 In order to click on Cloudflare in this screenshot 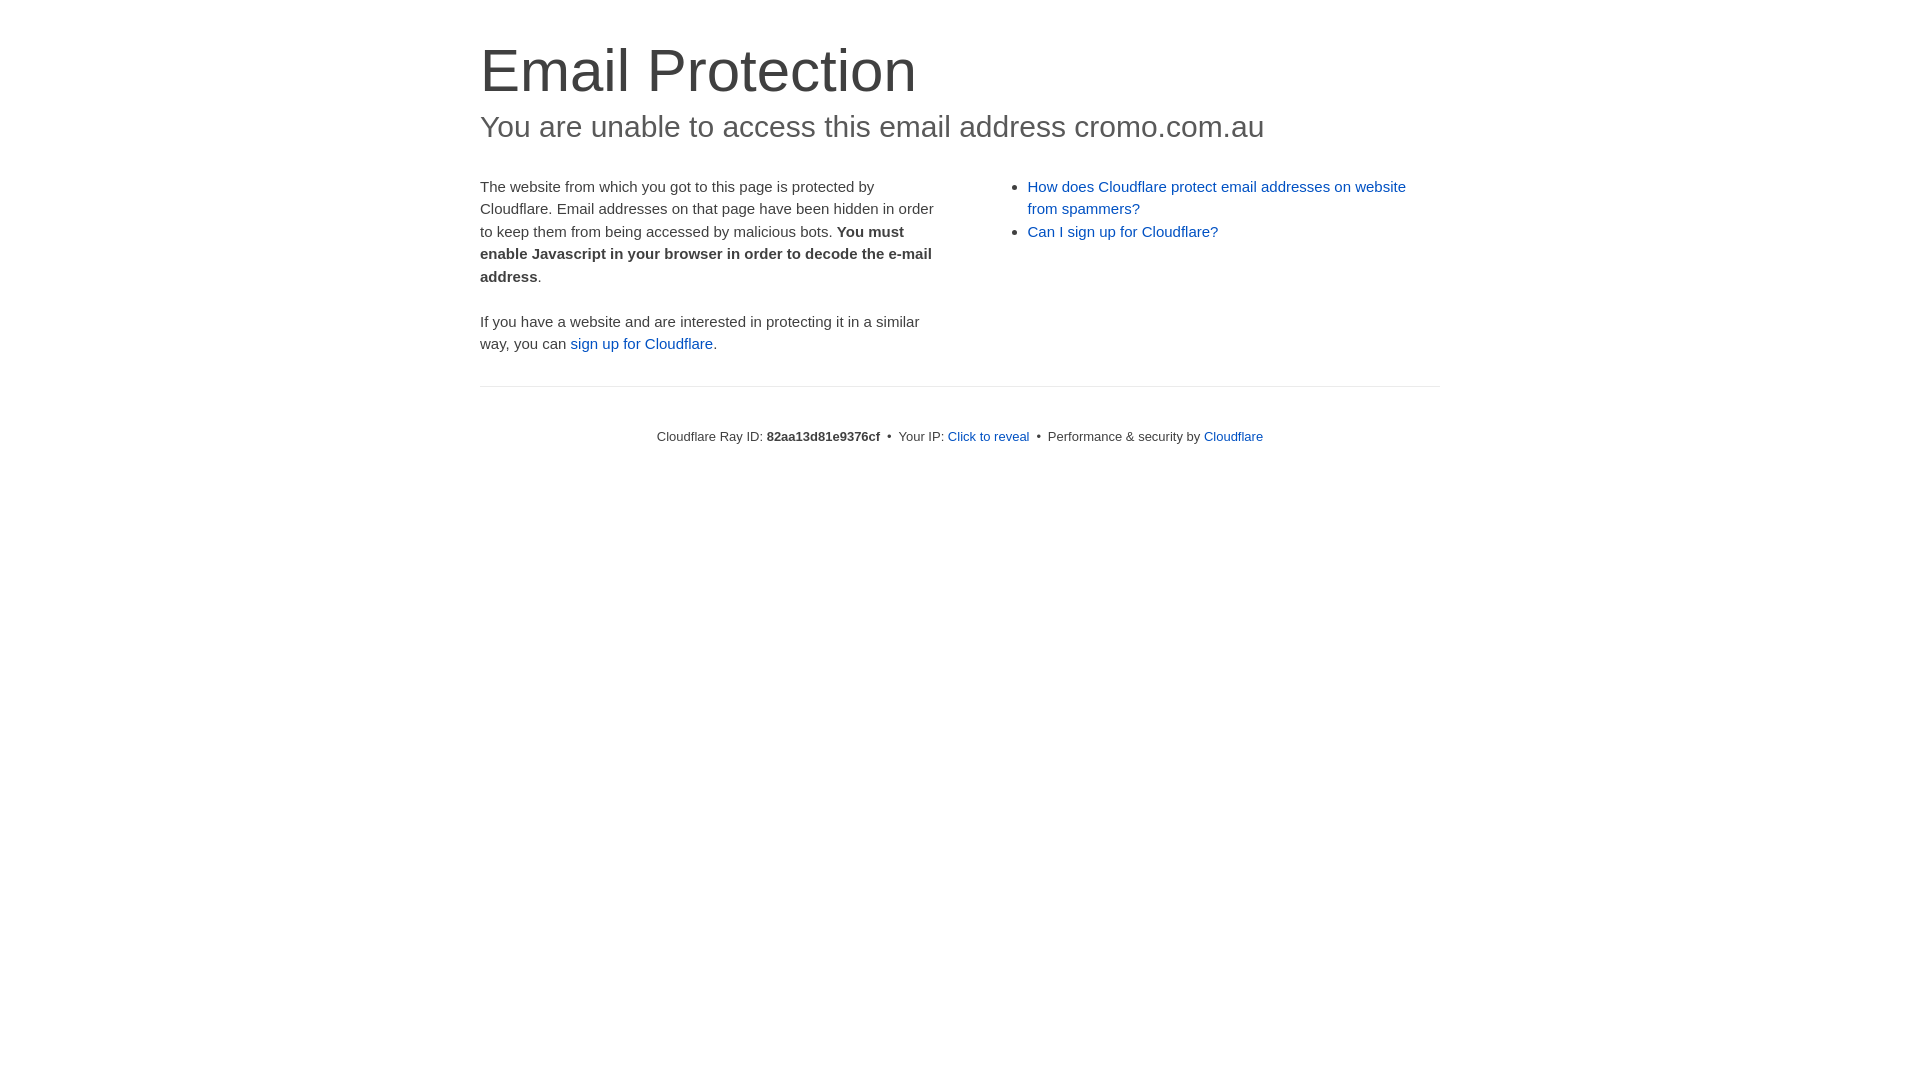, I will do `click(1234, 436)`.